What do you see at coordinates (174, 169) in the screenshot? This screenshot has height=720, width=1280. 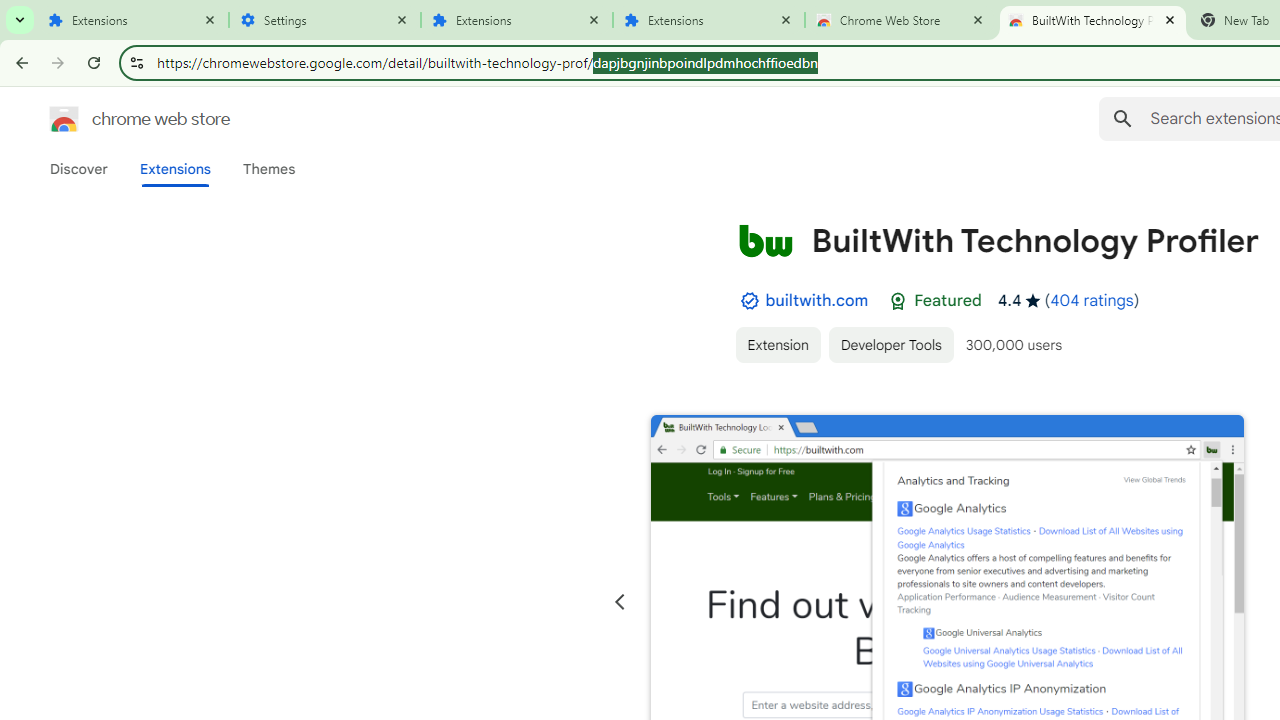 I see `Extensions` at bounding box center [174, 169].